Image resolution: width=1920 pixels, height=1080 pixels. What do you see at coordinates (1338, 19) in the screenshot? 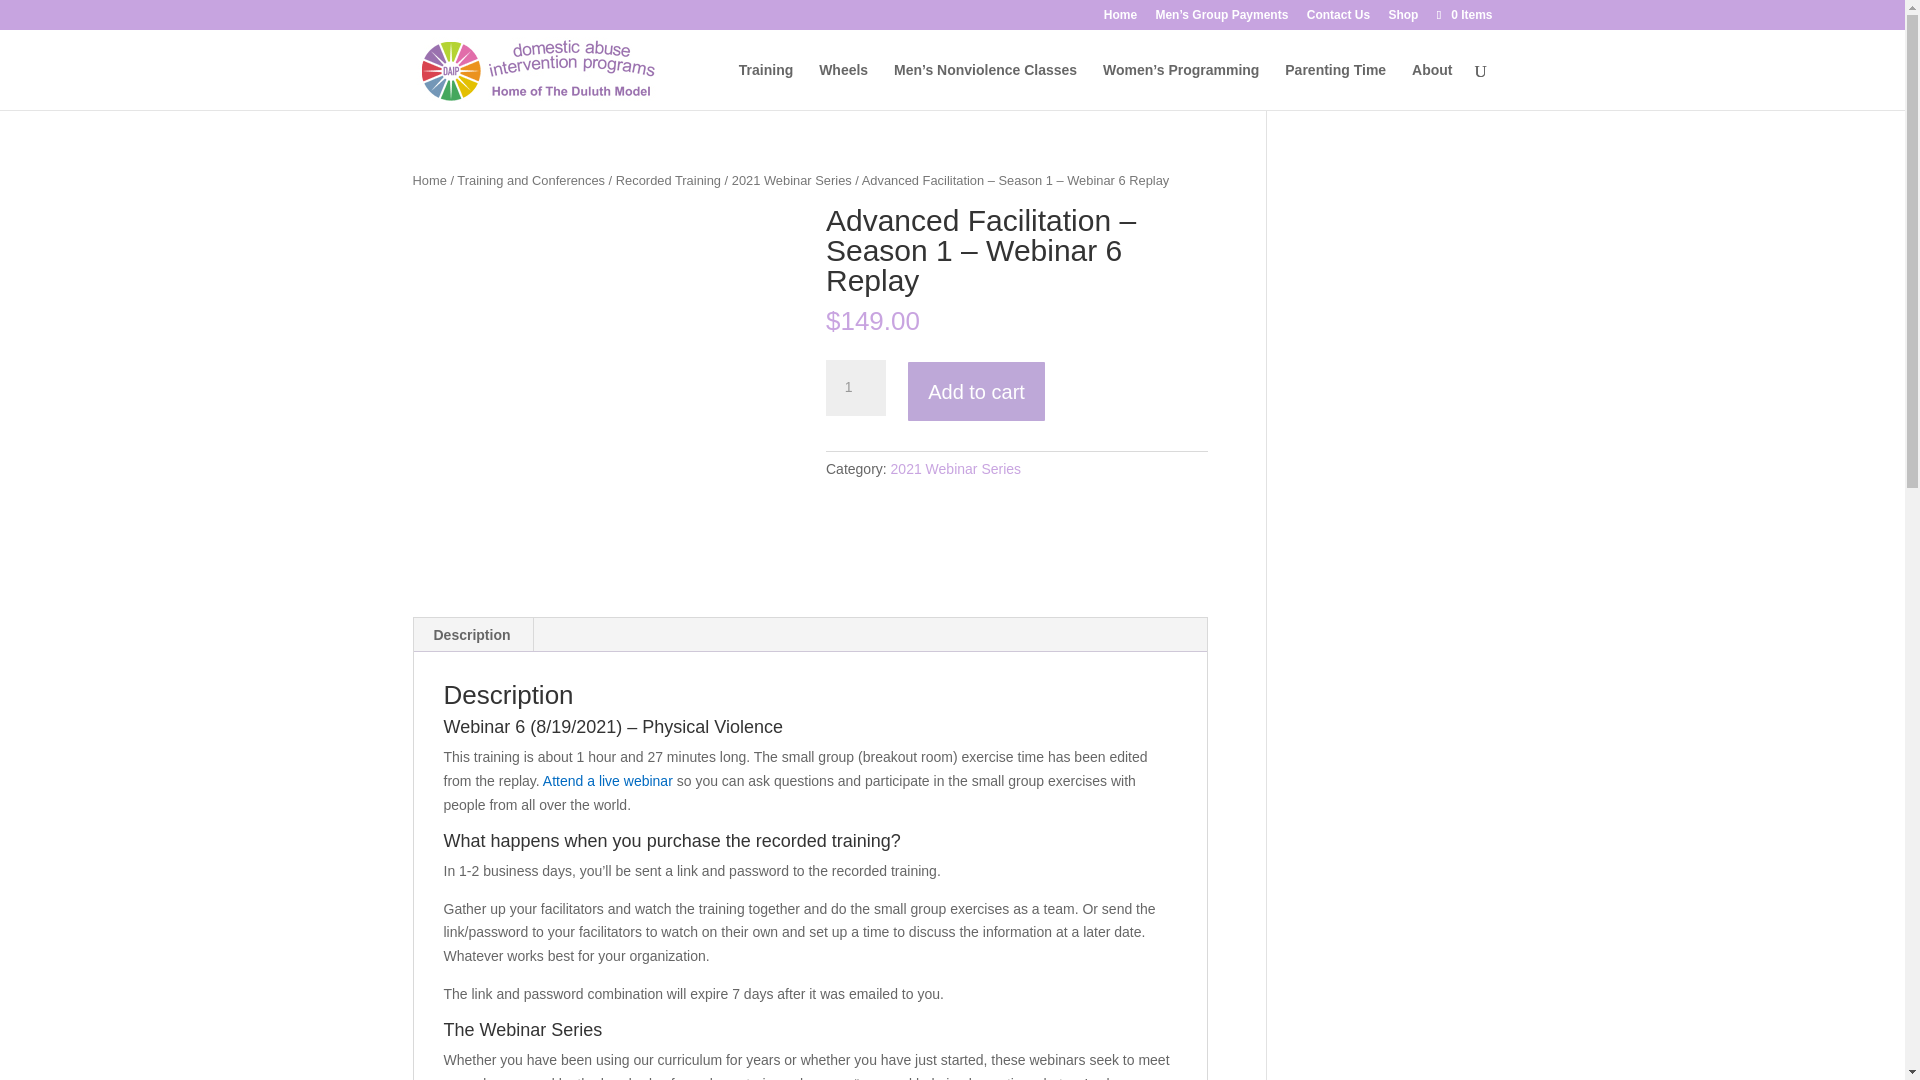
I see `Contact Us` at bounding box center [1338, 19].